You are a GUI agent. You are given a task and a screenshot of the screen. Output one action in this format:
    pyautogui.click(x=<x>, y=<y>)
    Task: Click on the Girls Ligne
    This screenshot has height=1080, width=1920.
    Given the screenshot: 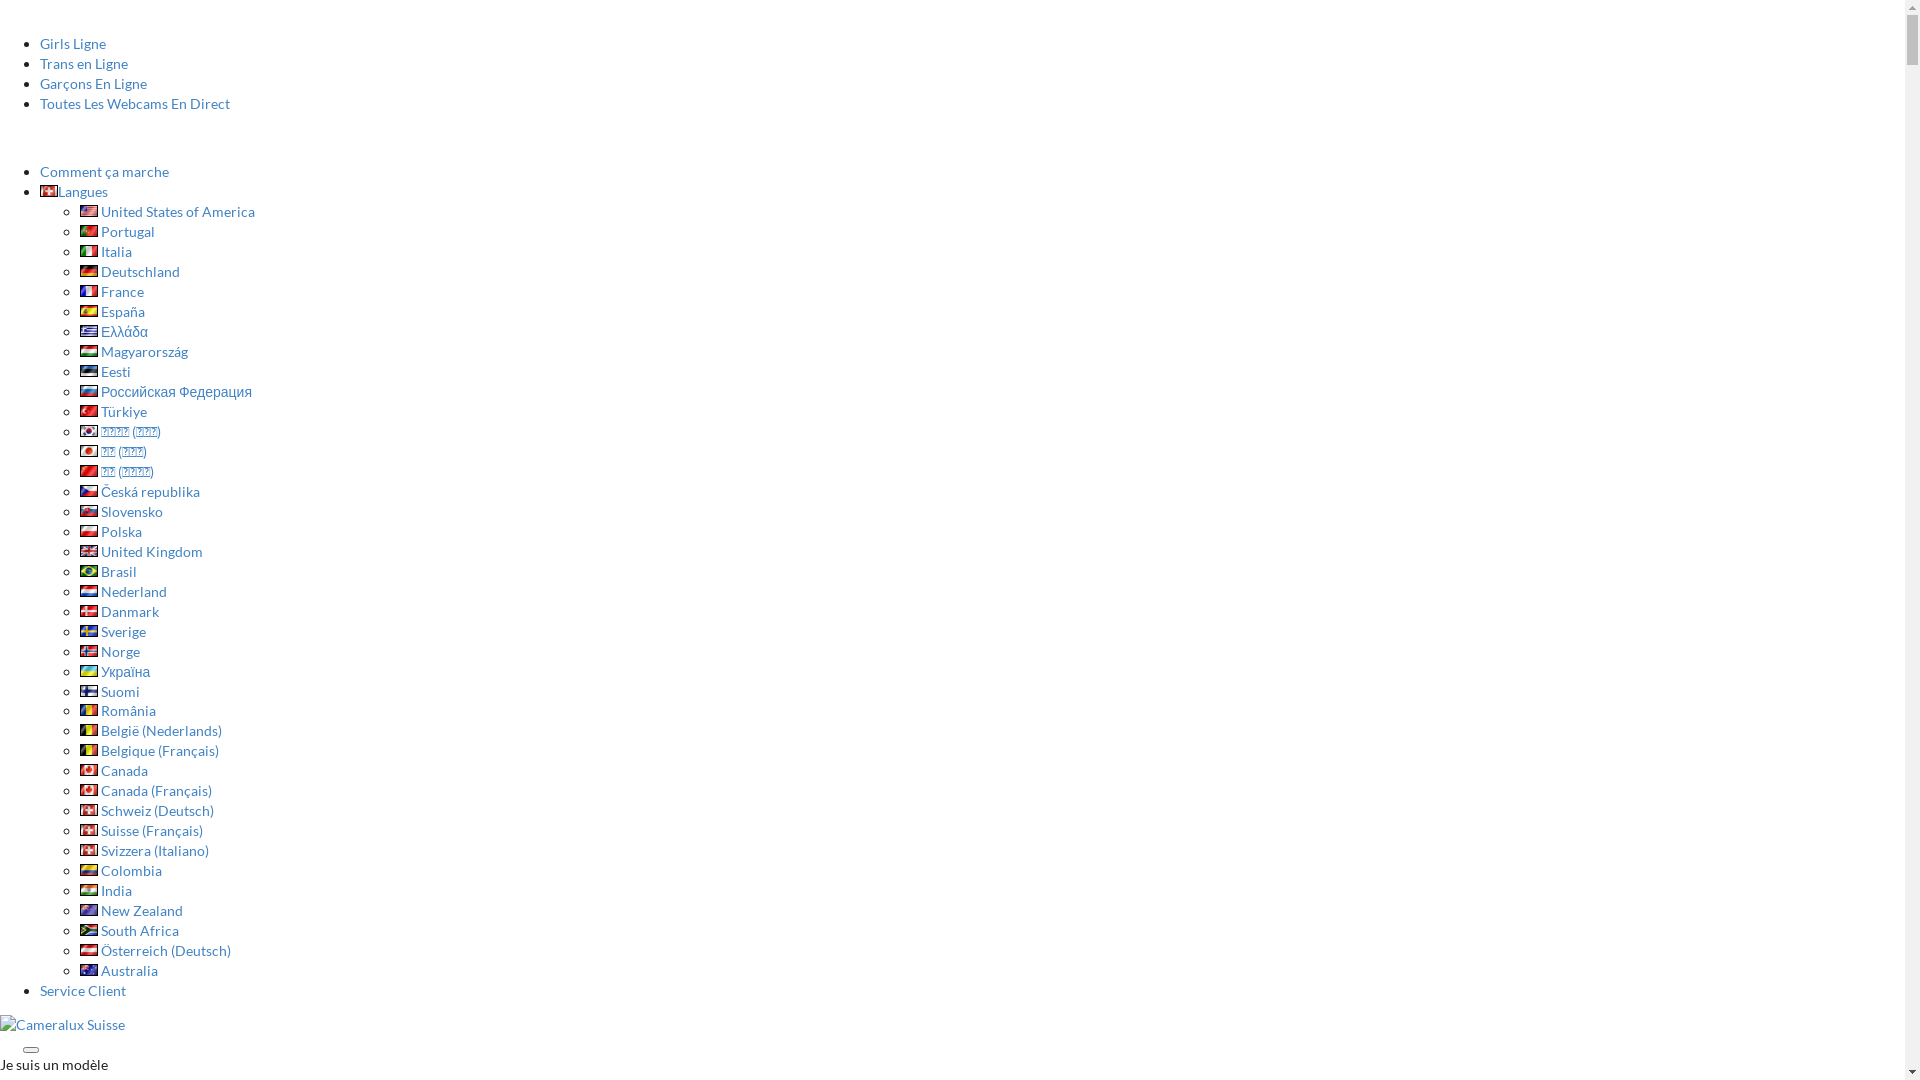 What is the action you would take?
    pyautogui.click(x=73, y=44)
    